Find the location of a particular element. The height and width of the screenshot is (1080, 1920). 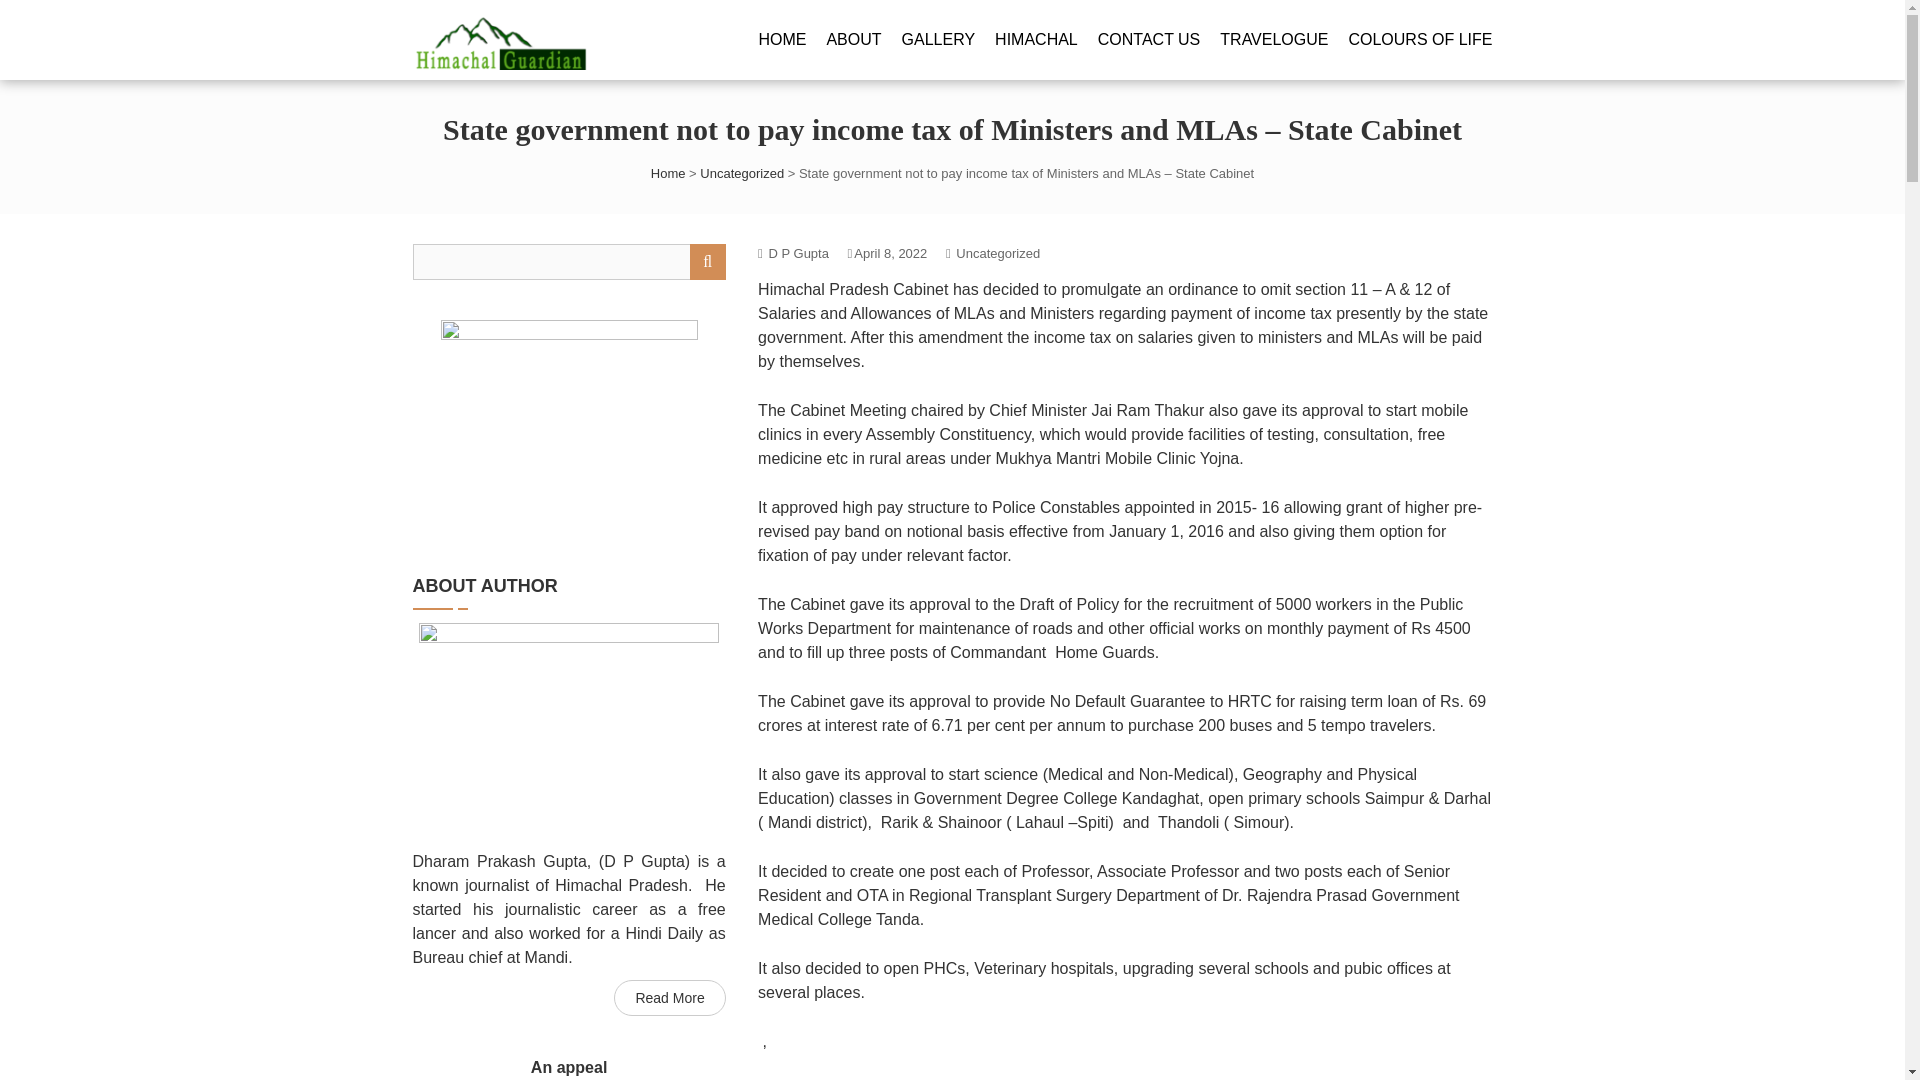

HOME is located at coordinates (782, 40).